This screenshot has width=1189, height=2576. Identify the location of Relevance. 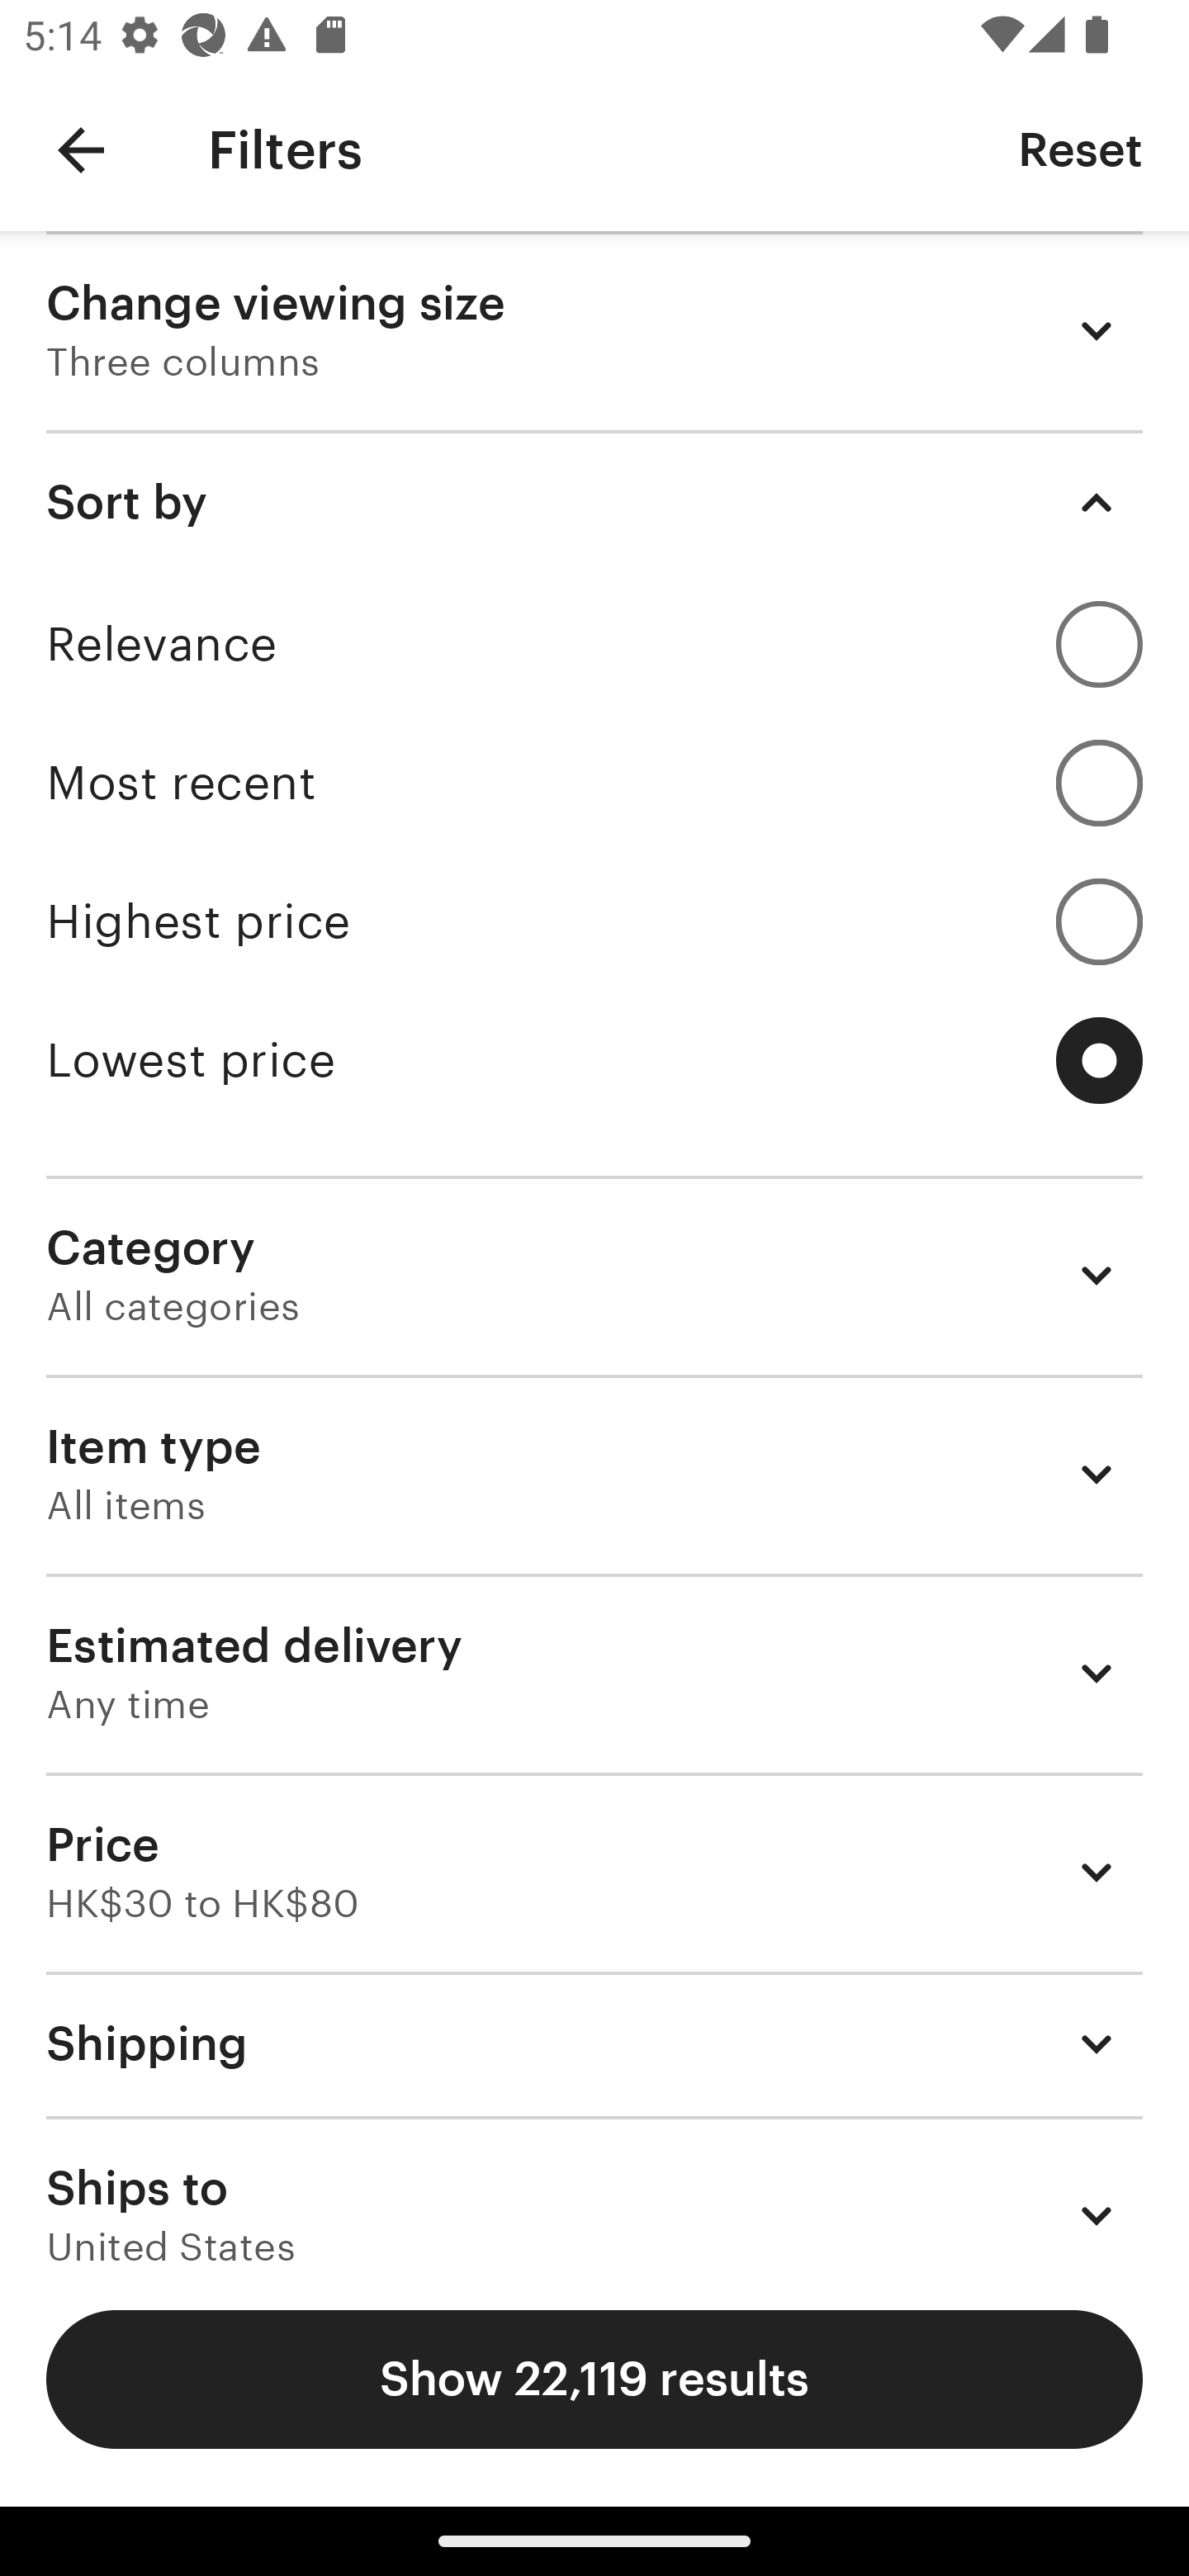
(594, 644).